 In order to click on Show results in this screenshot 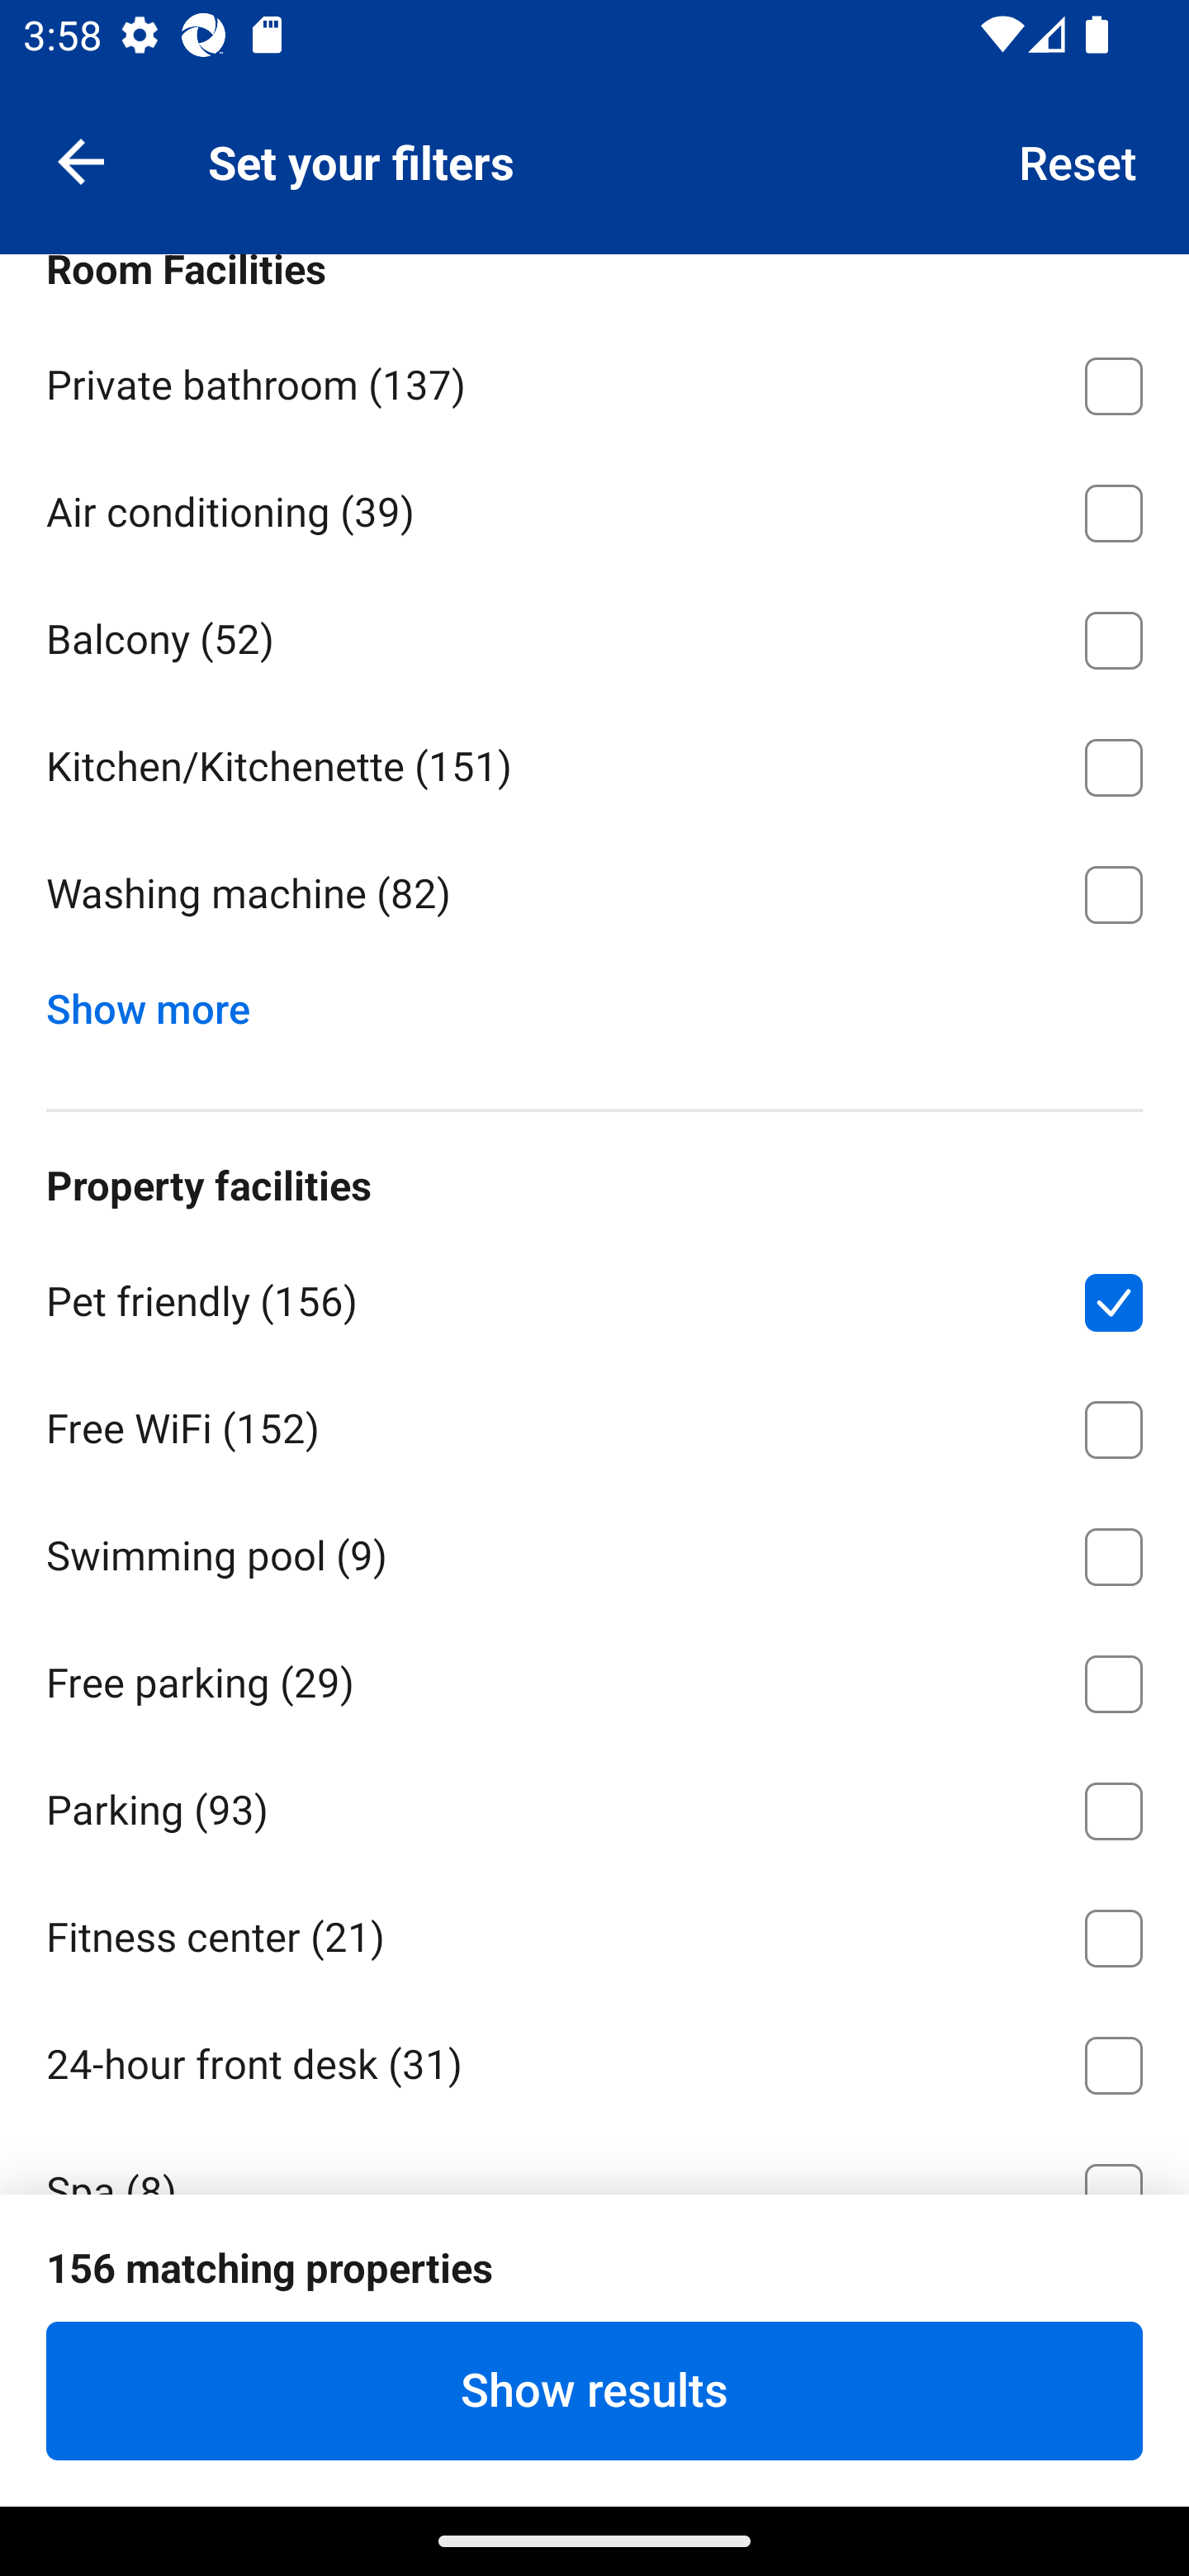, I will do `click(594, 2390)`.